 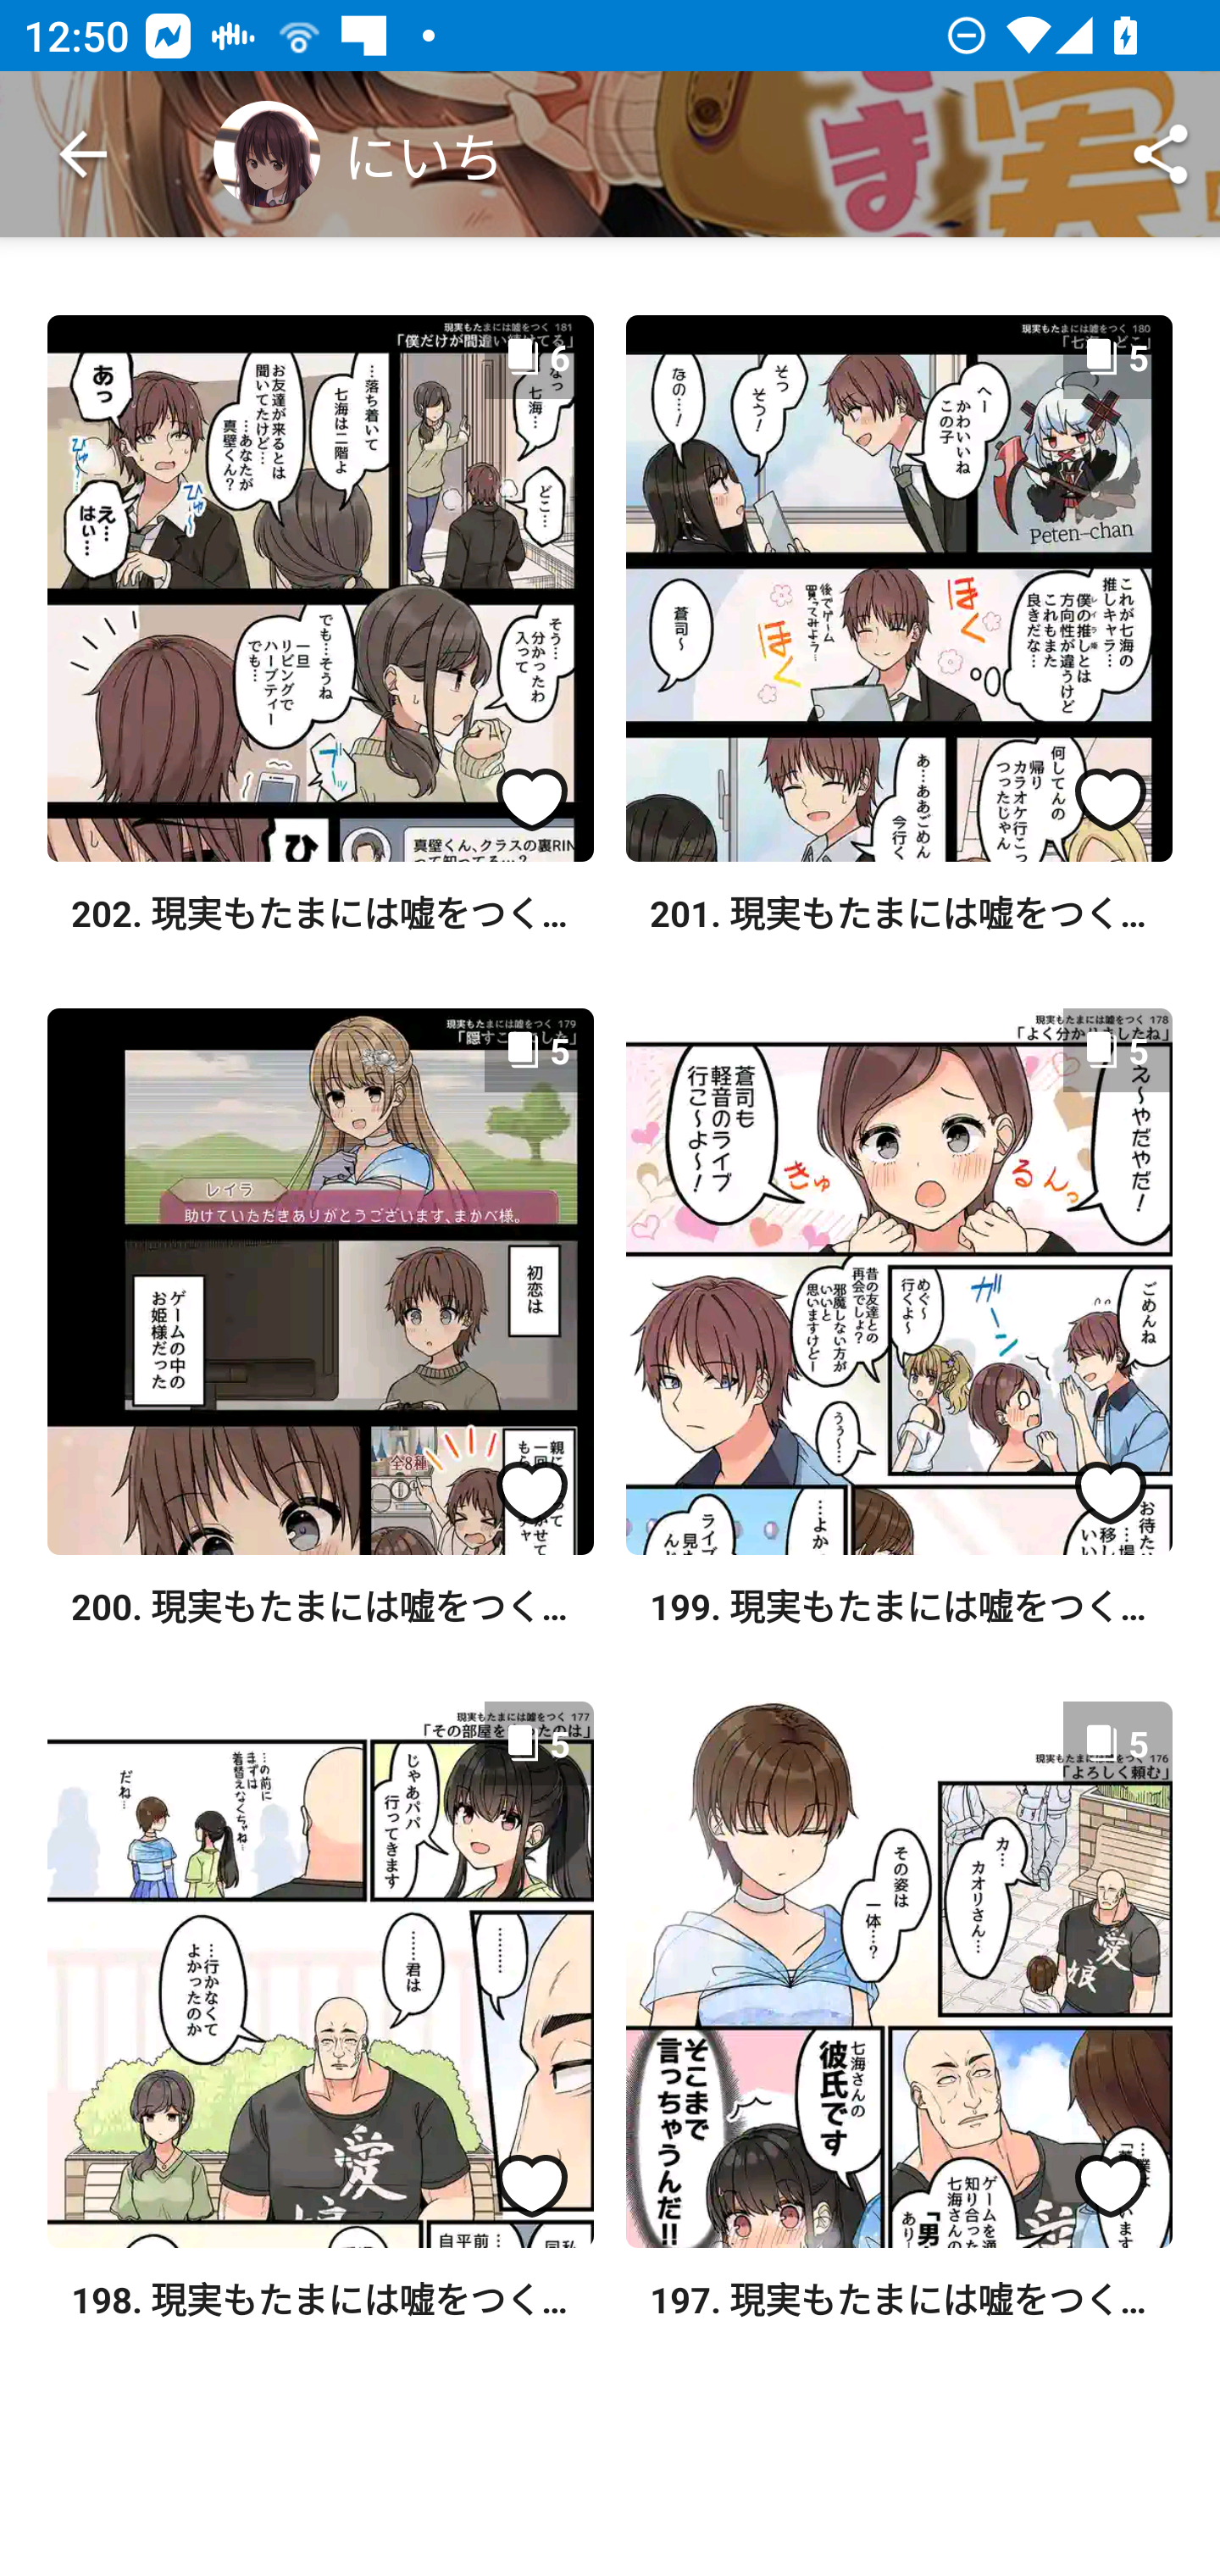 What do you see at coordinates (320, 1281) in the screenshot?
I see `5` at bounding box center [320, 1281].